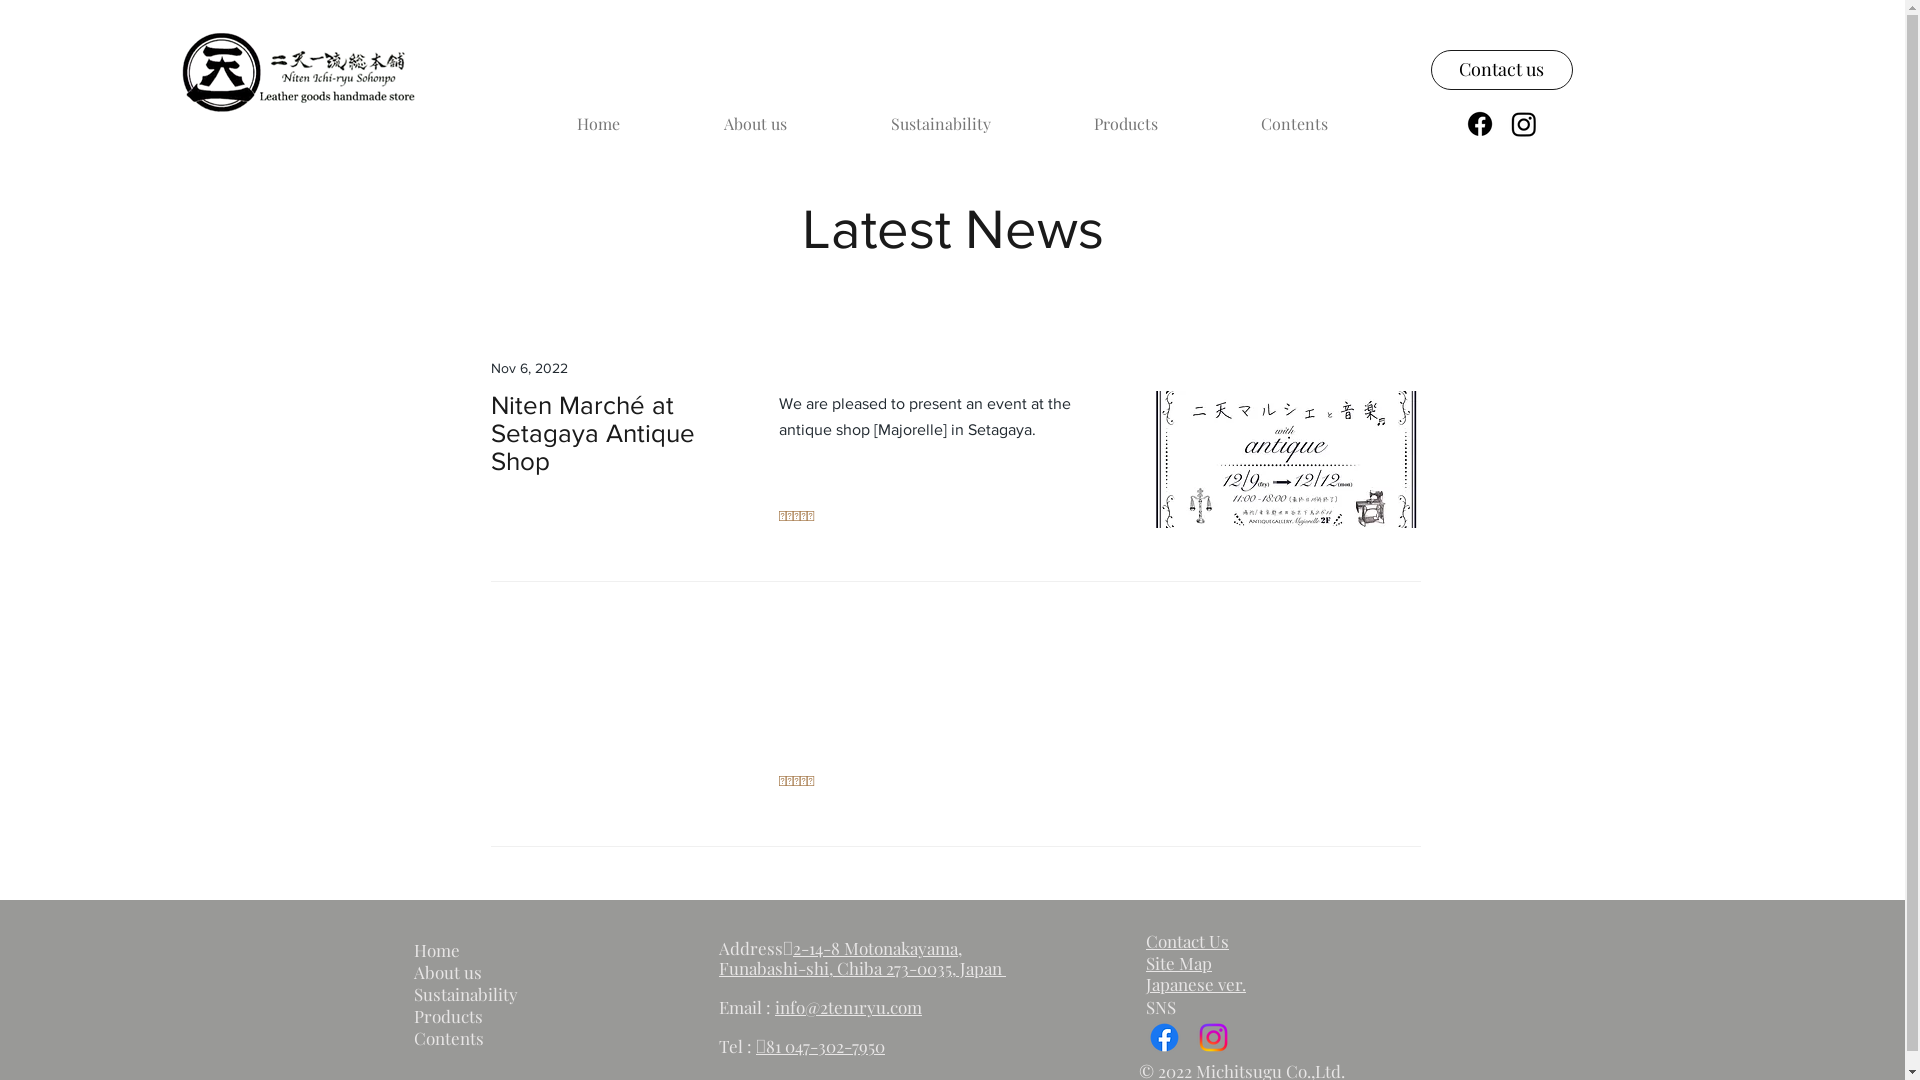 Image resolution: width=1920 pixels, height=1080 pixels. Describe the element at coordinates (497, 1016) in the screenshot. I see `Products` at that location.